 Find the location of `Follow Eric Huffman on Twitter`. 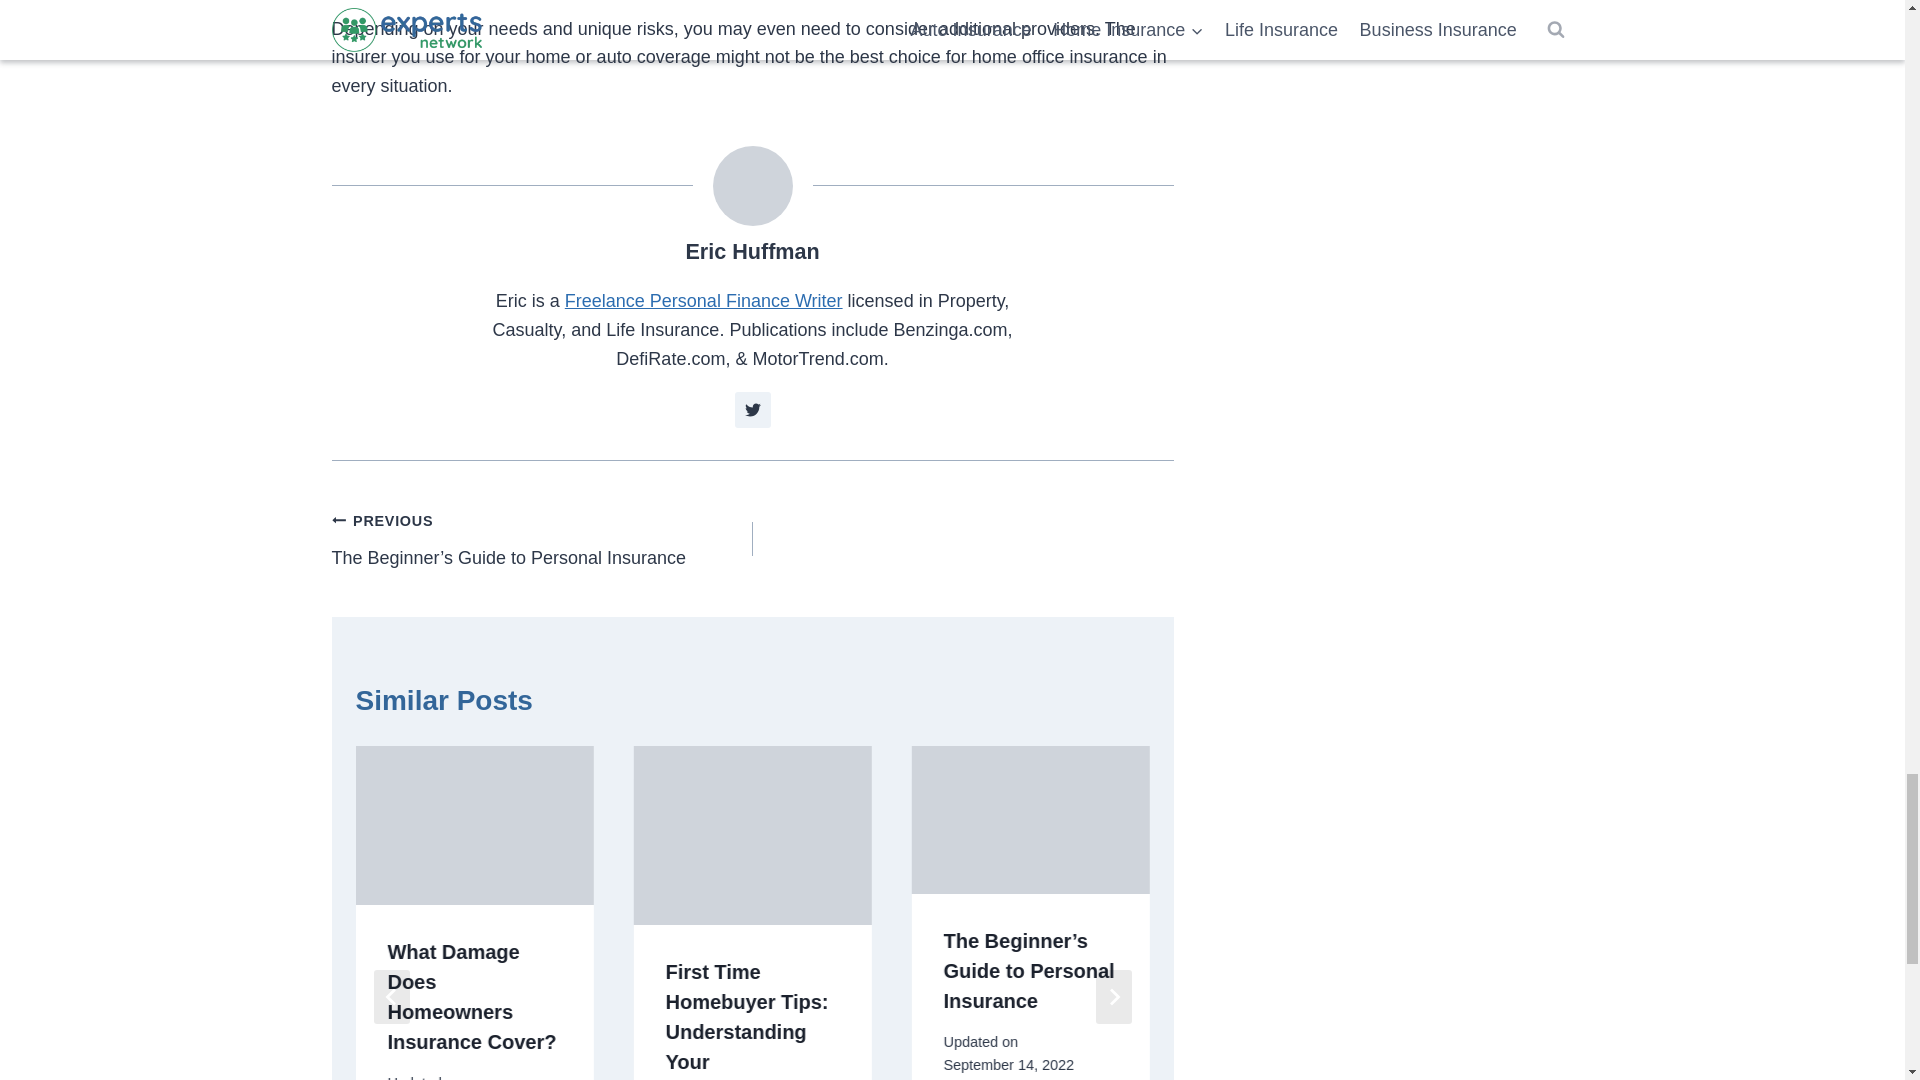

Follow Eric Huffman on Twitter is located at coordinates (753, 410).